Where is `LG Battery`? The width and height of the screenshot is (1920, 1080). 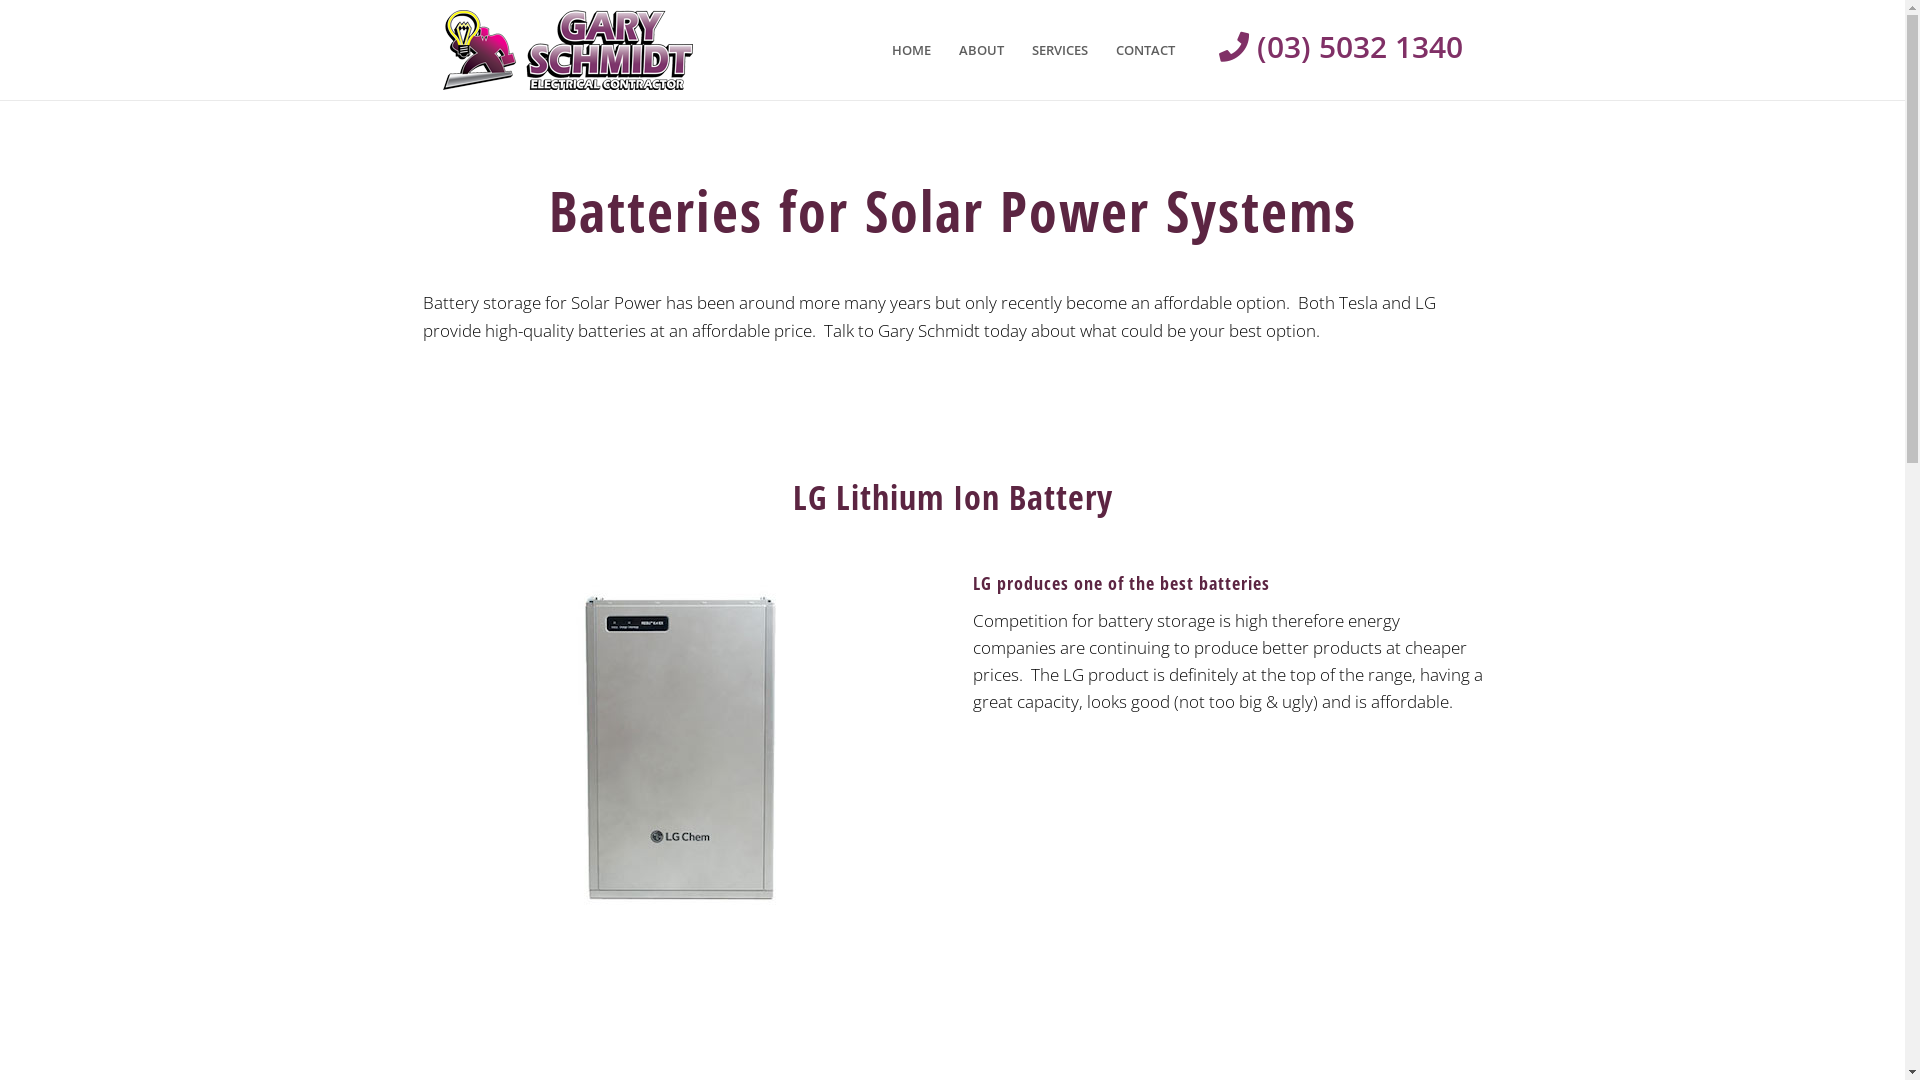 LG Battery is located at coordinates (678, 751).